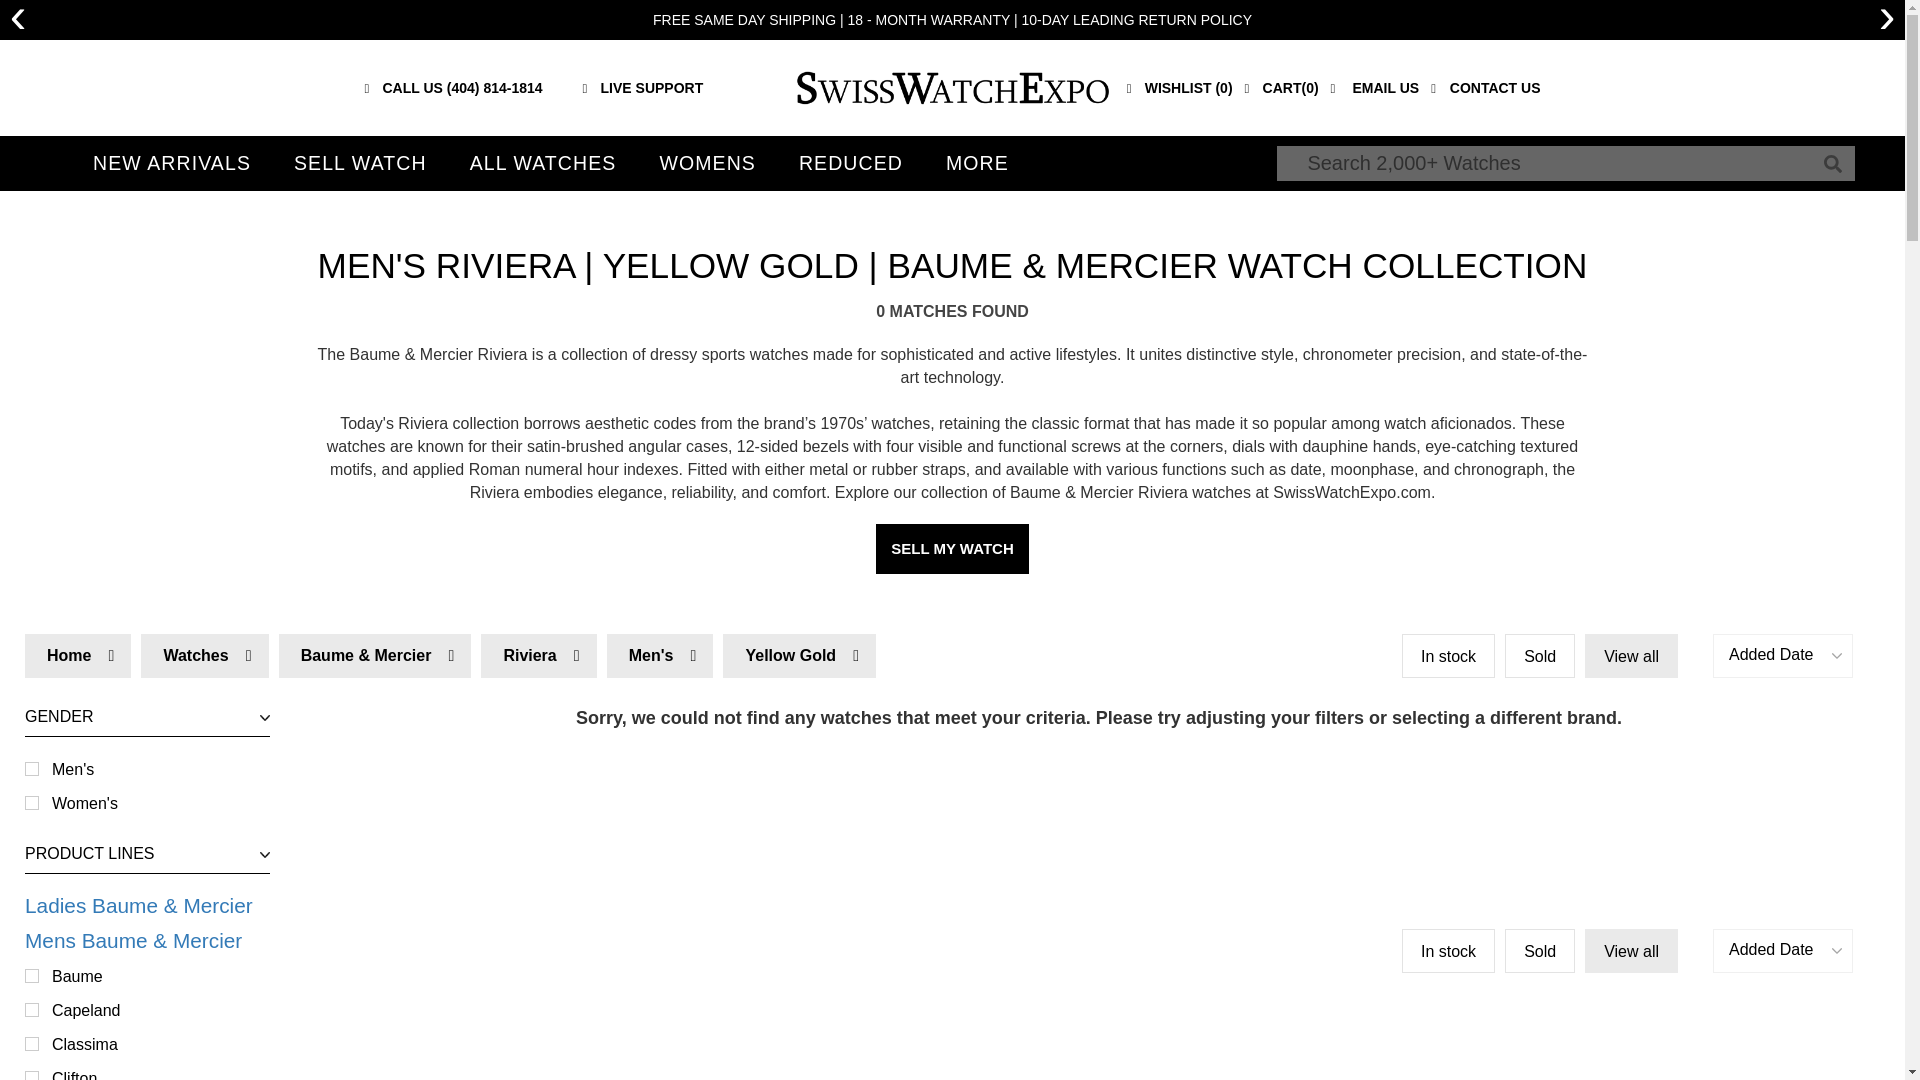  What do you see at coordinates (147, 786) in the screenshot?
I see `LIVE SUPPORT` at bounding box center [147, 786].